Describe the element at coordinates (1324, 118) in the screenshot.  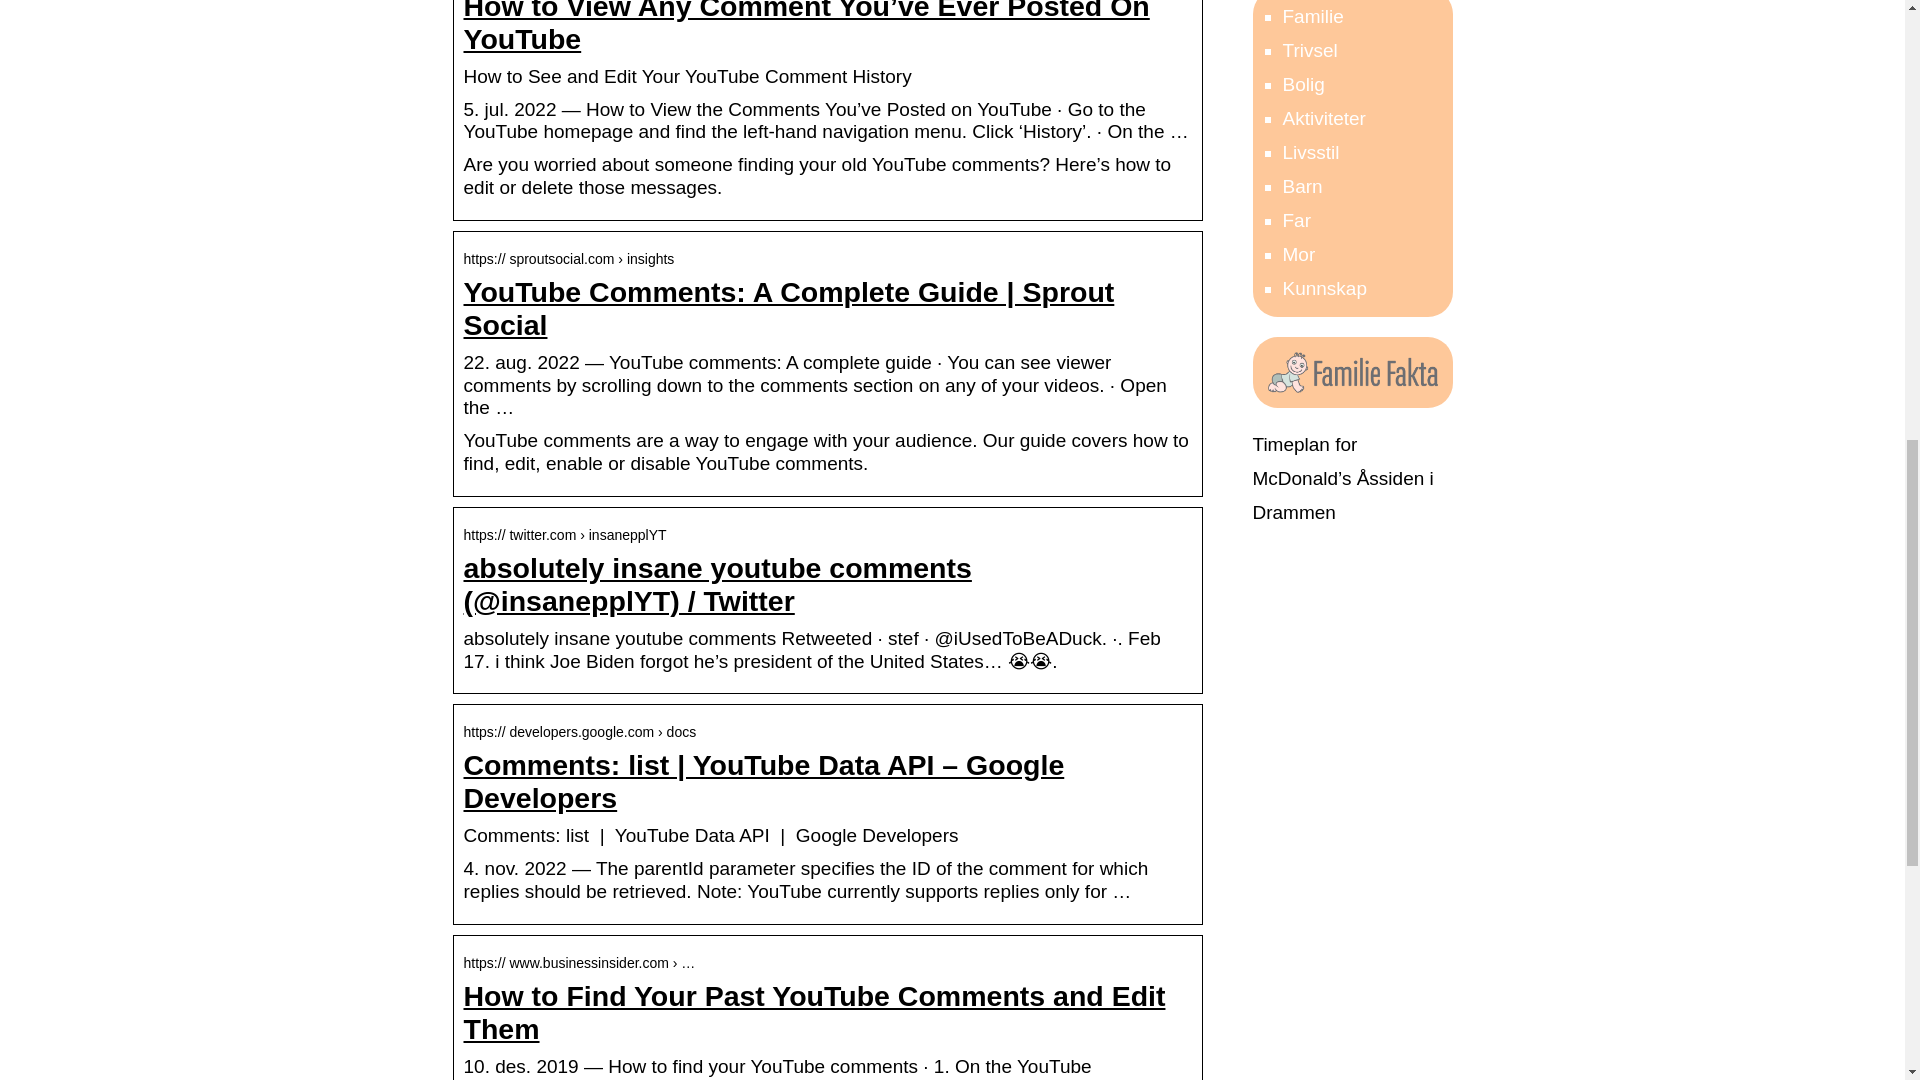
I see `Aktiviteter` at that location.